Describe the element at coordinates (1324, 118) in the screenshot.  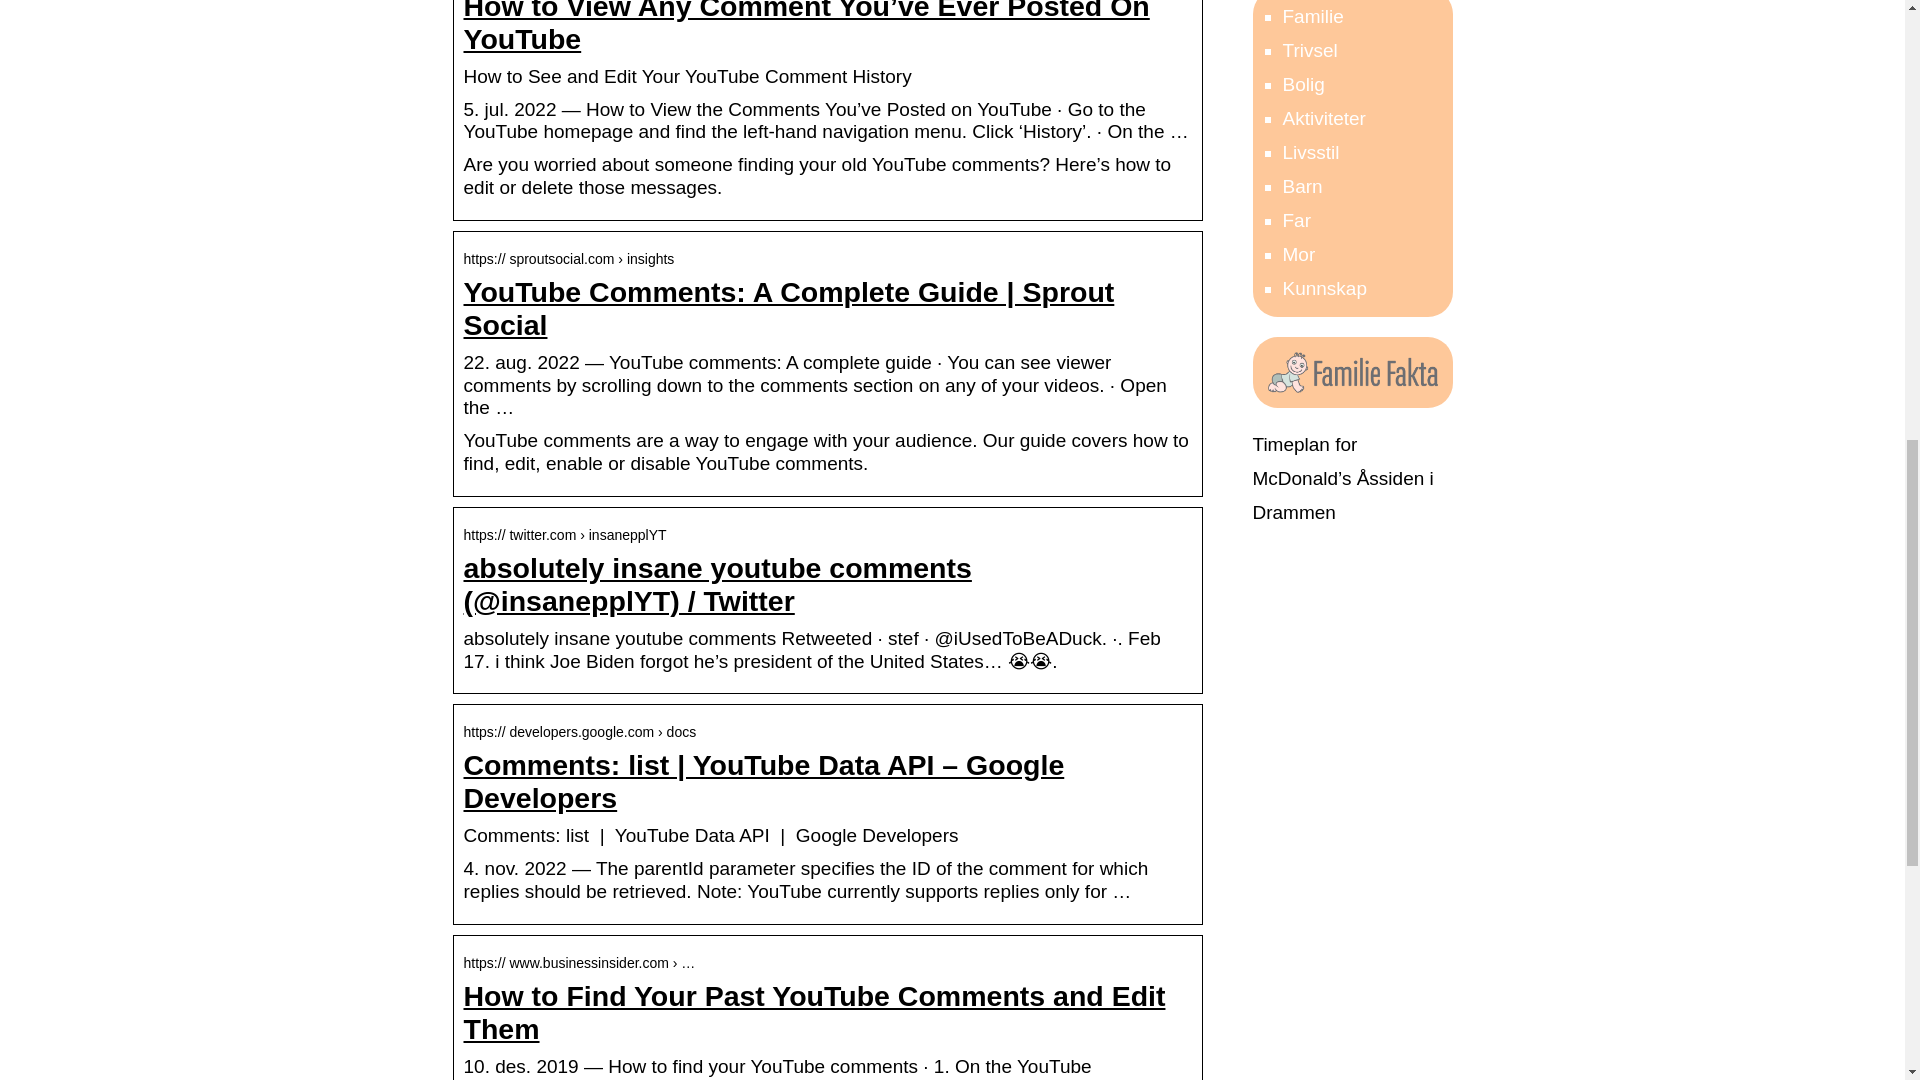
I see `Aktiviteter` at that location.